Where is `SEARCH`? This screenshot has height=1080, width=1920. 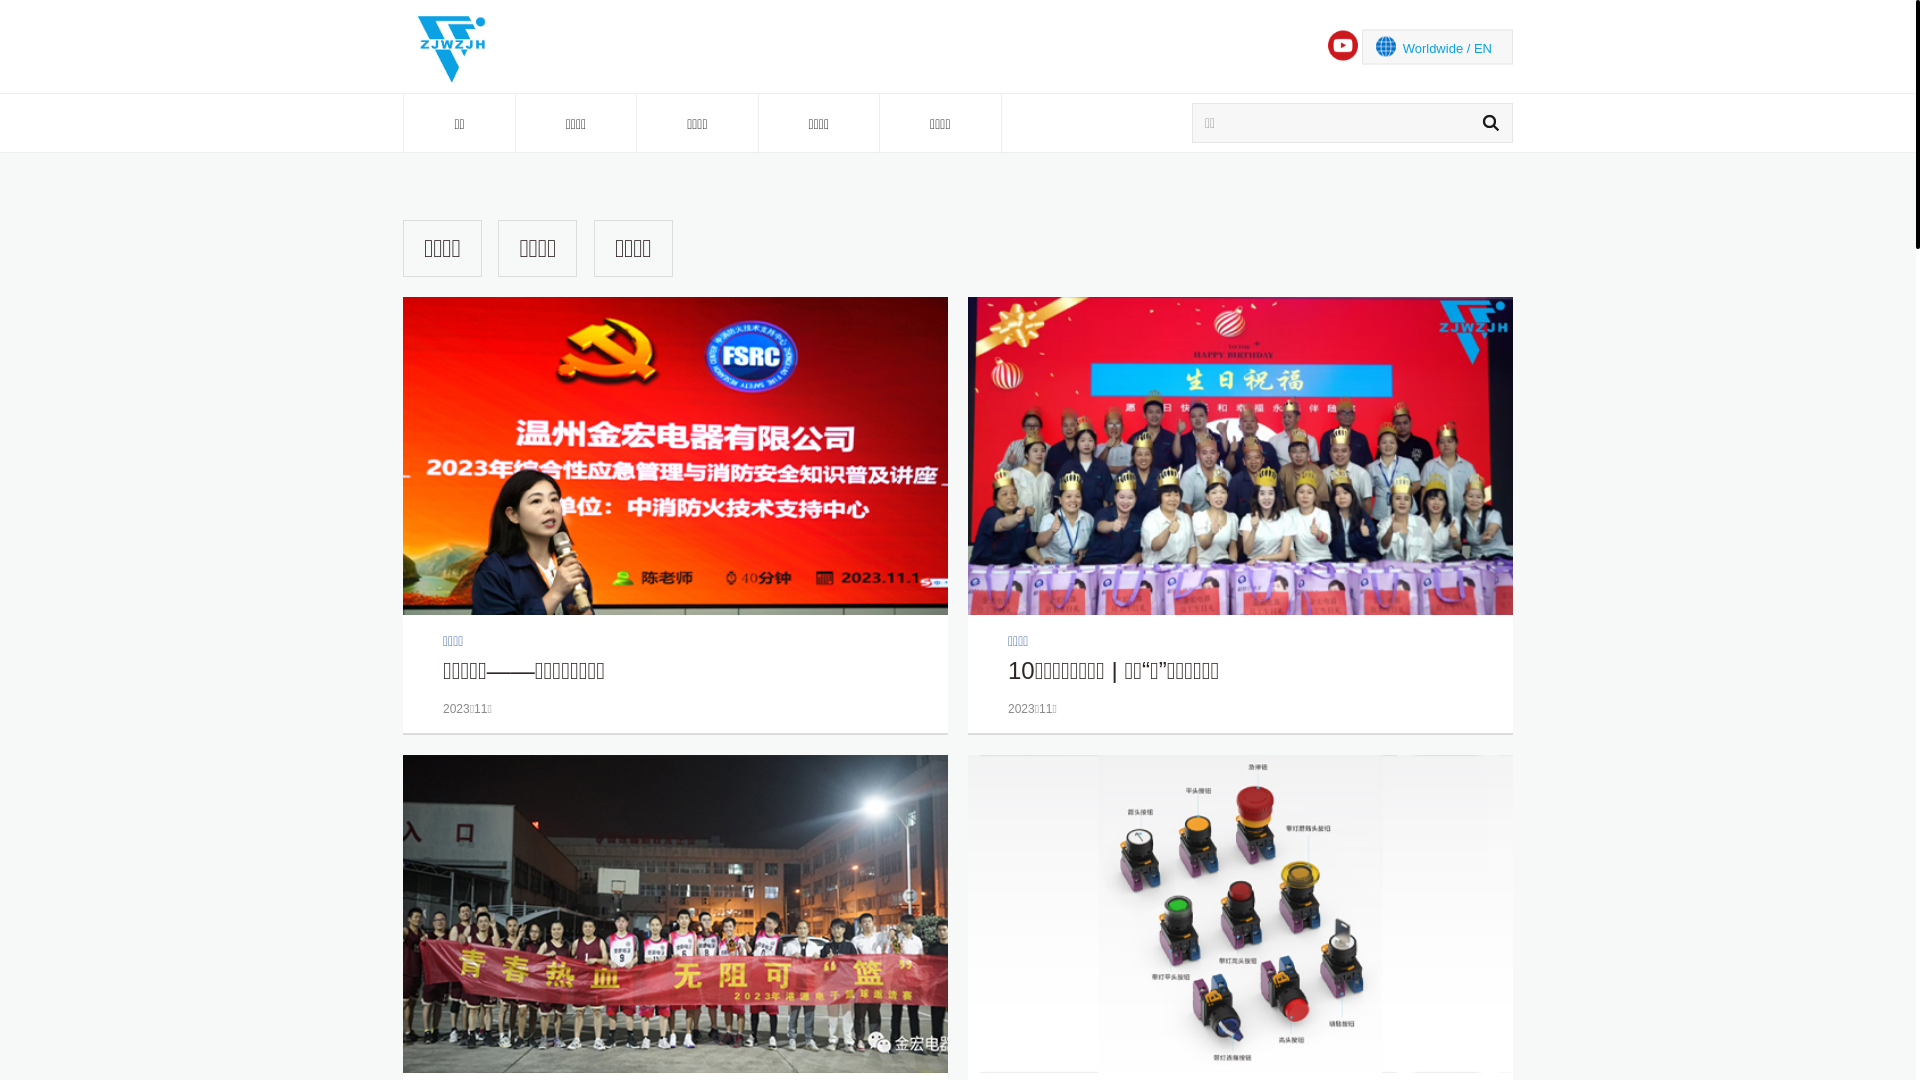 SEARCH is located at coordinates (1490, 123).